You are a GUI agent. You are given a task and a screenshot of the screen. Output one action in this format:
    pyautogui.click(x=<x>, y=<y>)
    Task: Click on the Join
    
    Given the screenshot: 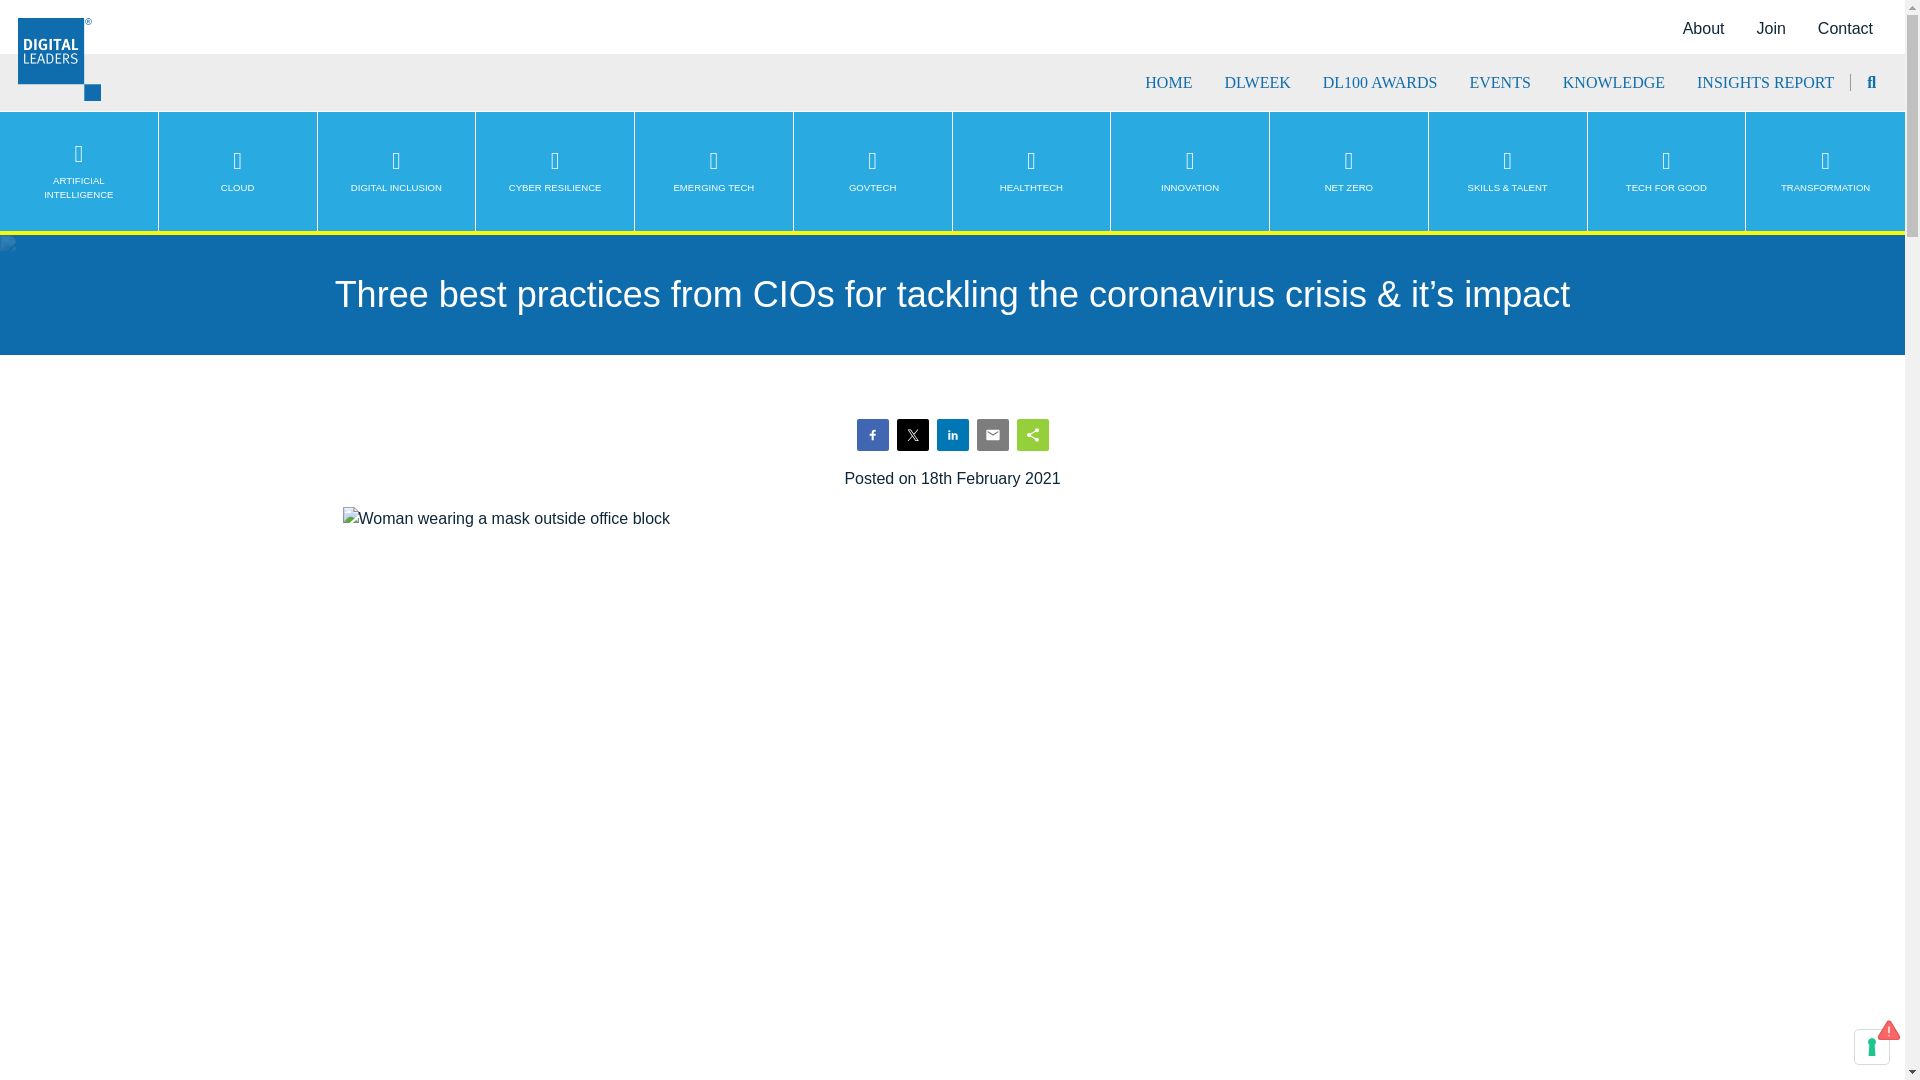 What is the action you would take?
    pyautogui.click(x=1770, y=28)
    